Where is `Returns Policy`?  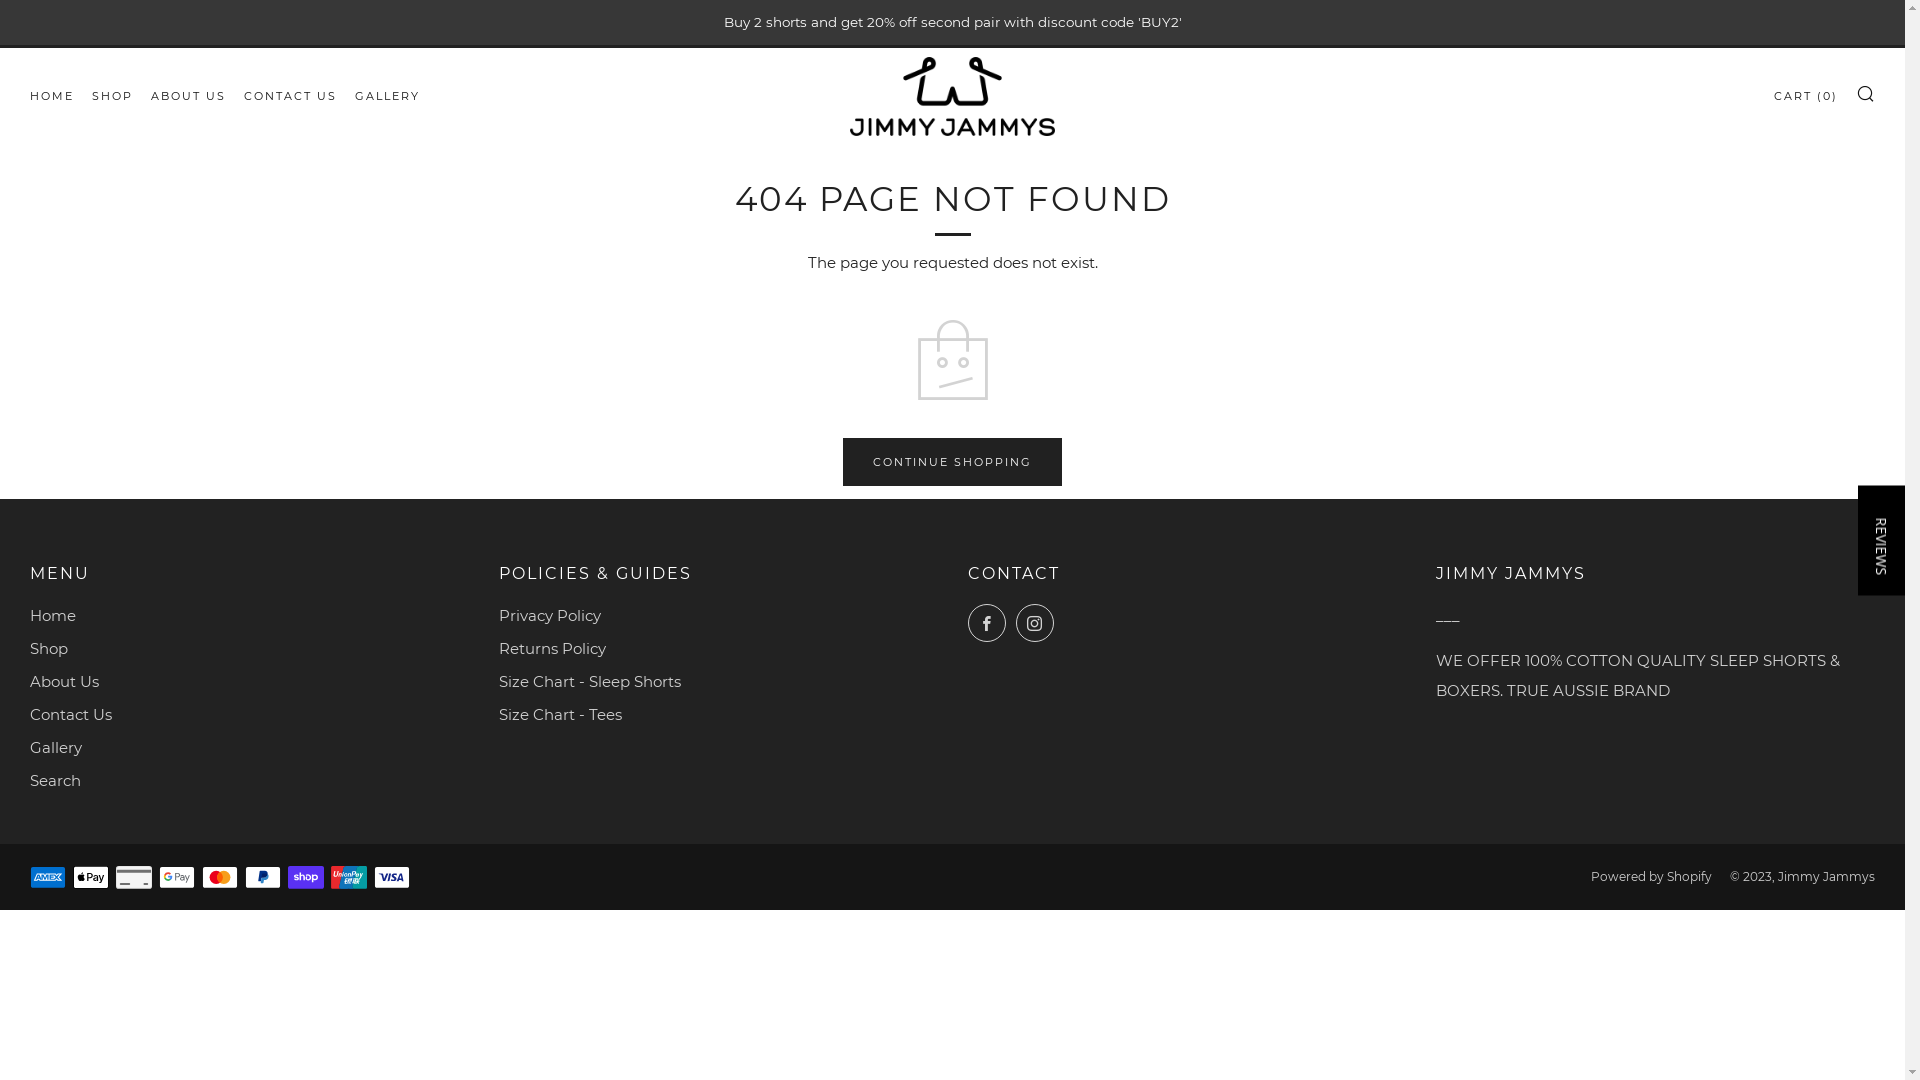 Returns Policy is located at coordinates (552, 648).